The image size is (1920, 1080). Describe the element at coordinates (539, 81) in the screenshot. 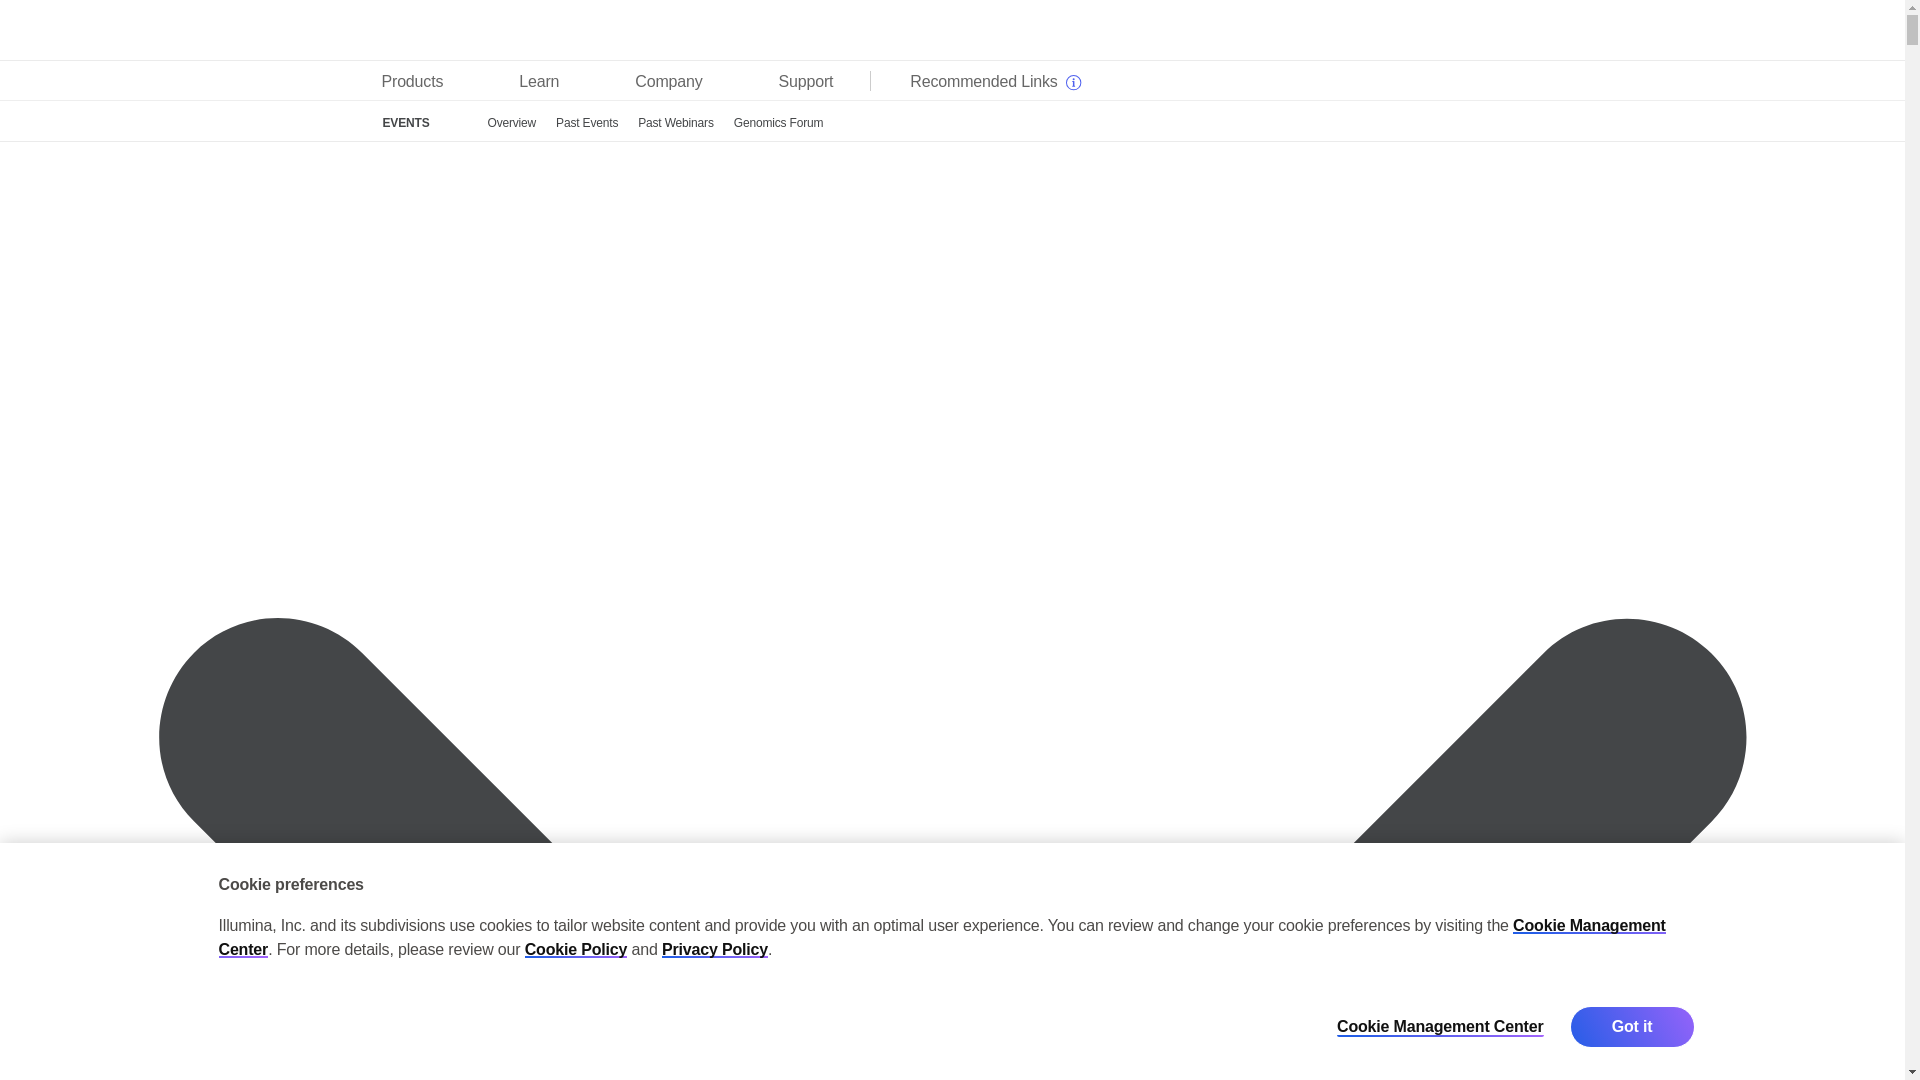

I see `Learn` at that location.